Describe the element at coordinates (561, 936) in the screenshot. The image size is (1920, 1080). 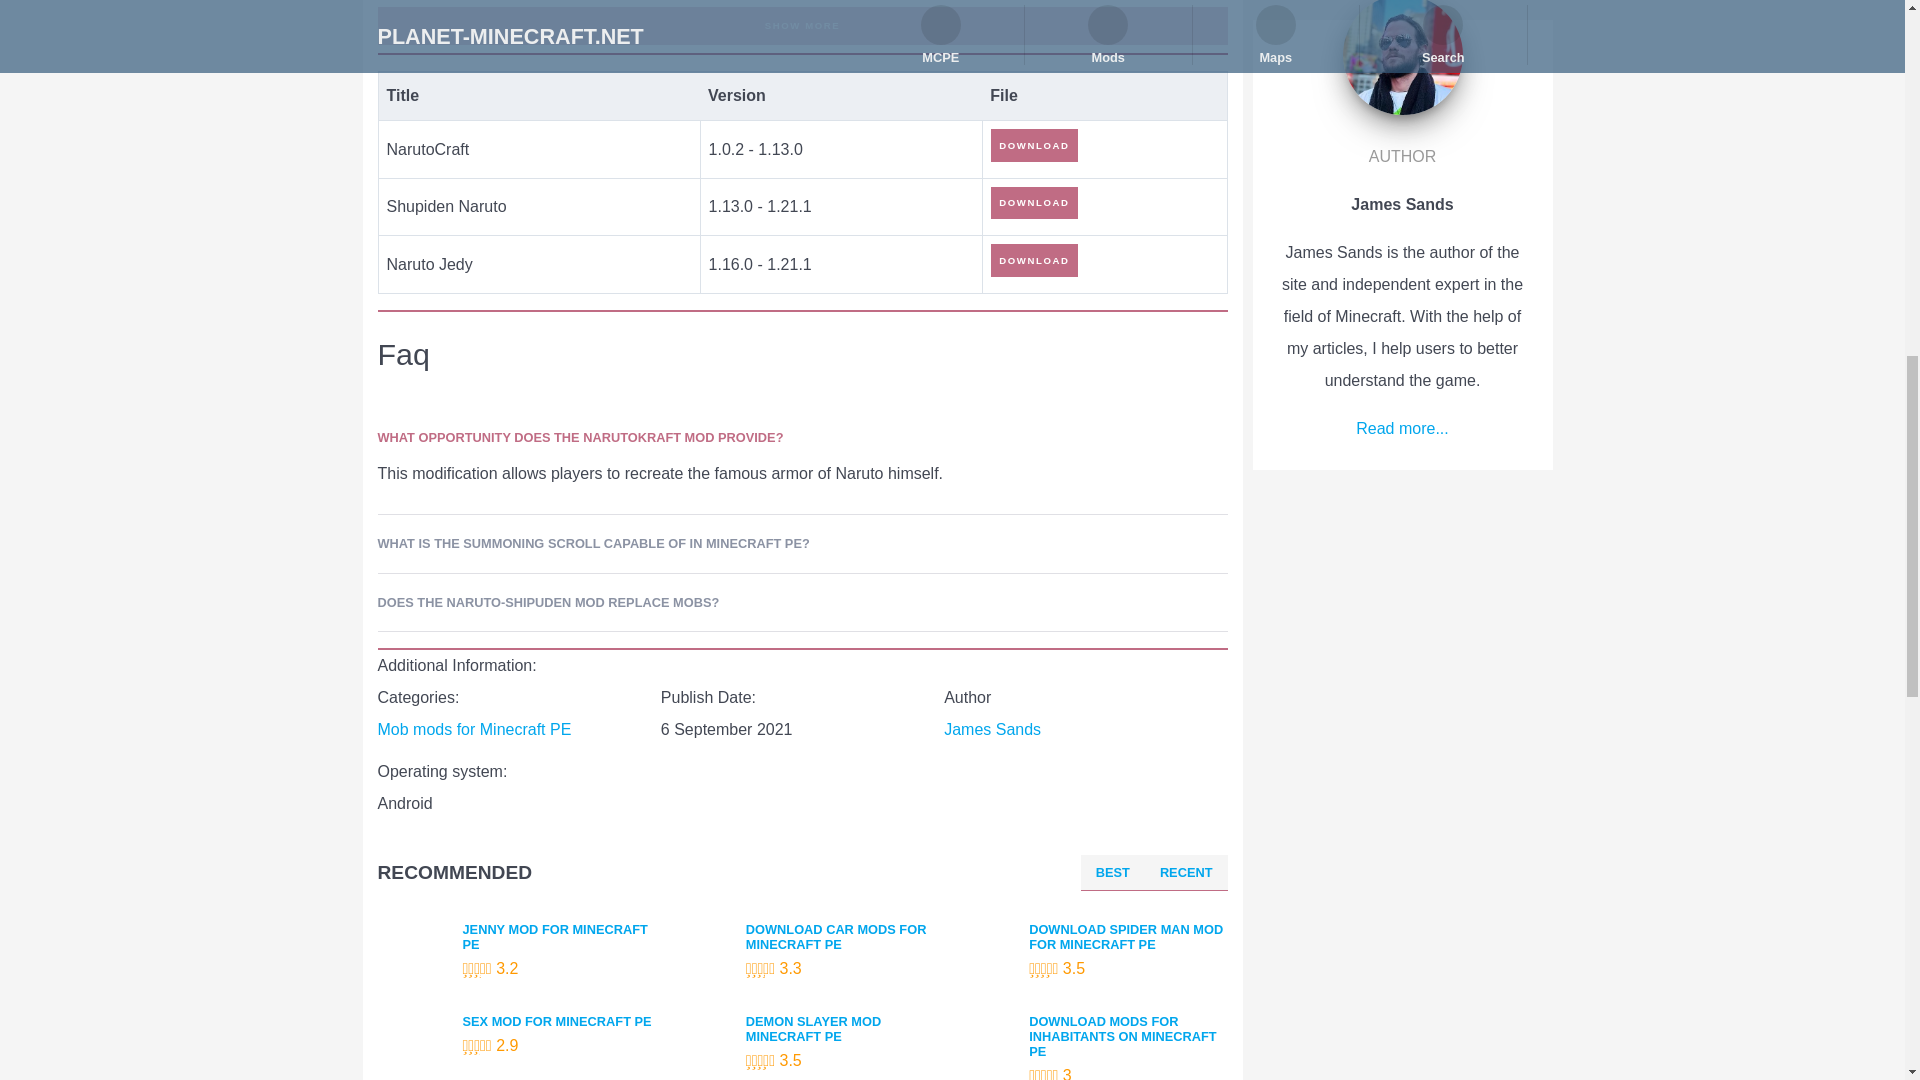
I see `JENNY MOD FOR MINECRAFT PE` at that location.